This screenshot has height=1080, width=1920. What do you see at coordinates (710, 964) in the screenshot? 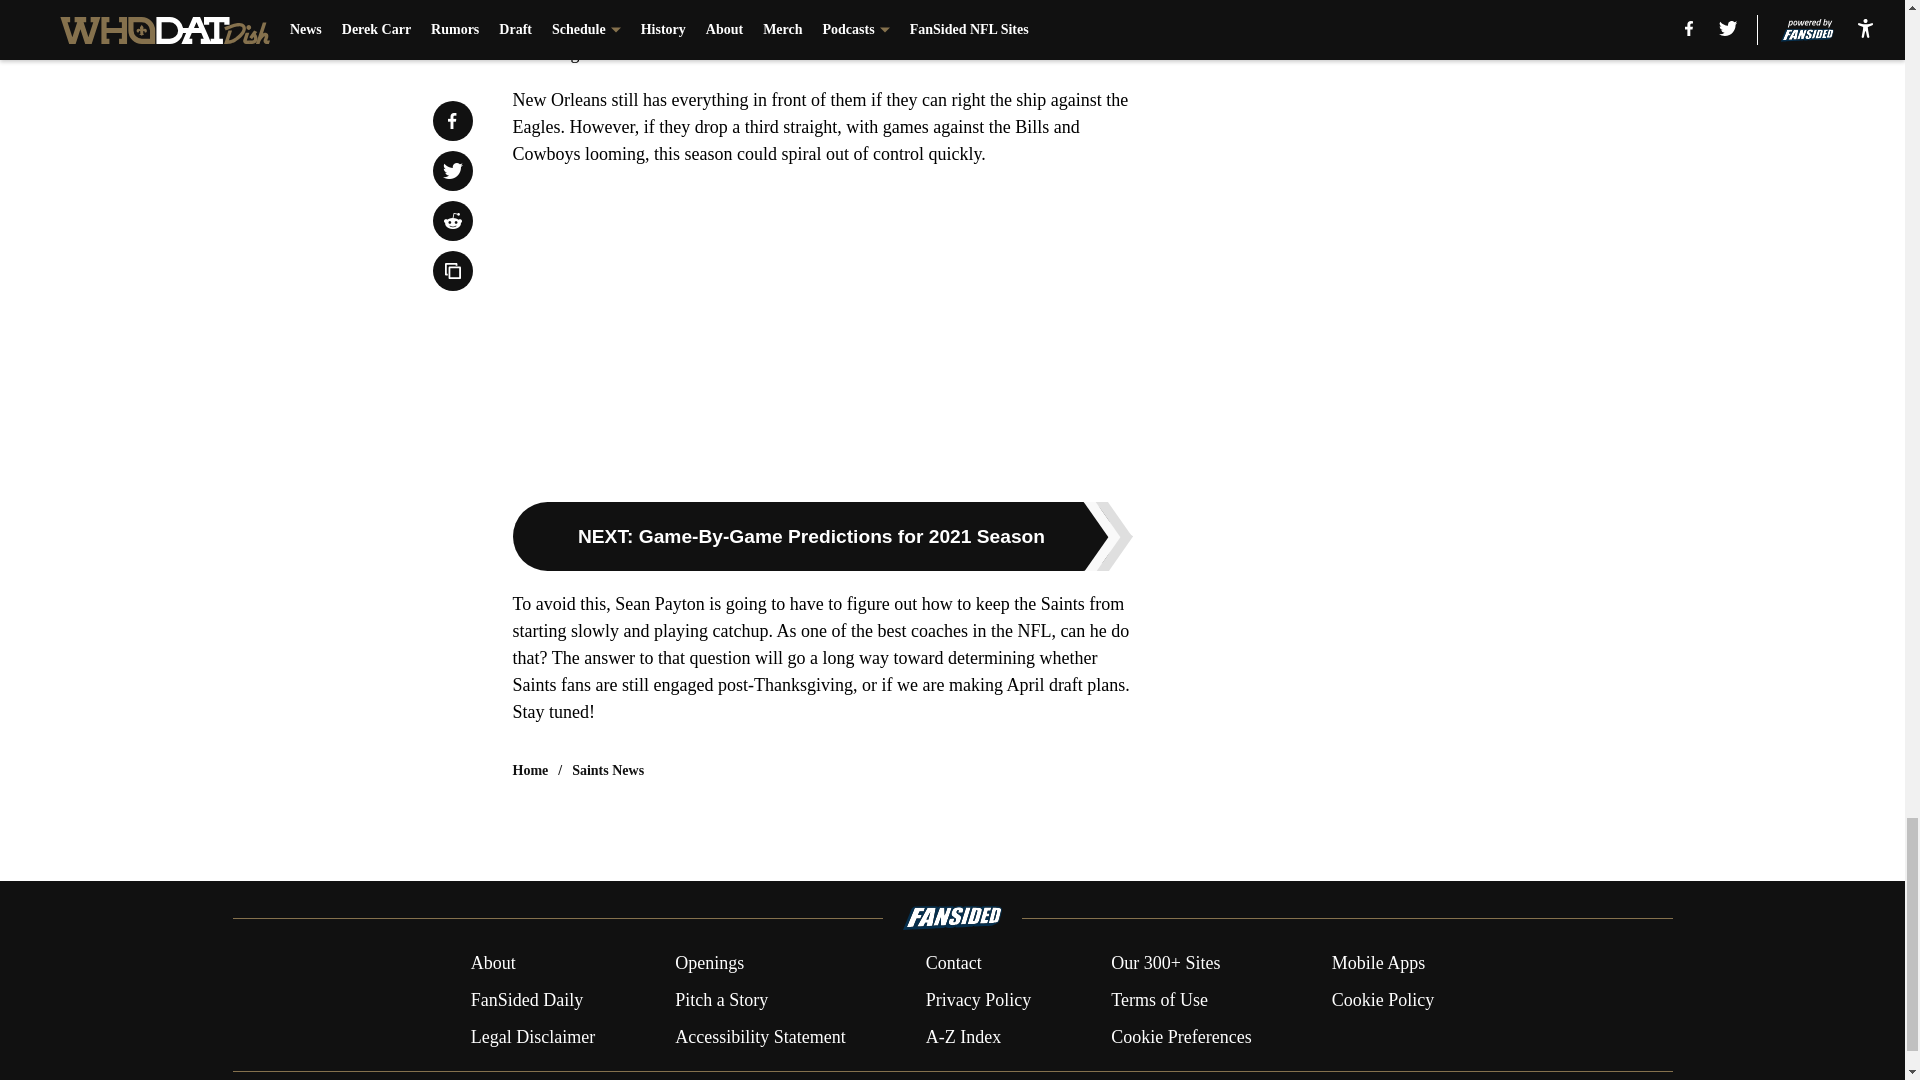
I see `Openings` at bounding box center [710, 964].